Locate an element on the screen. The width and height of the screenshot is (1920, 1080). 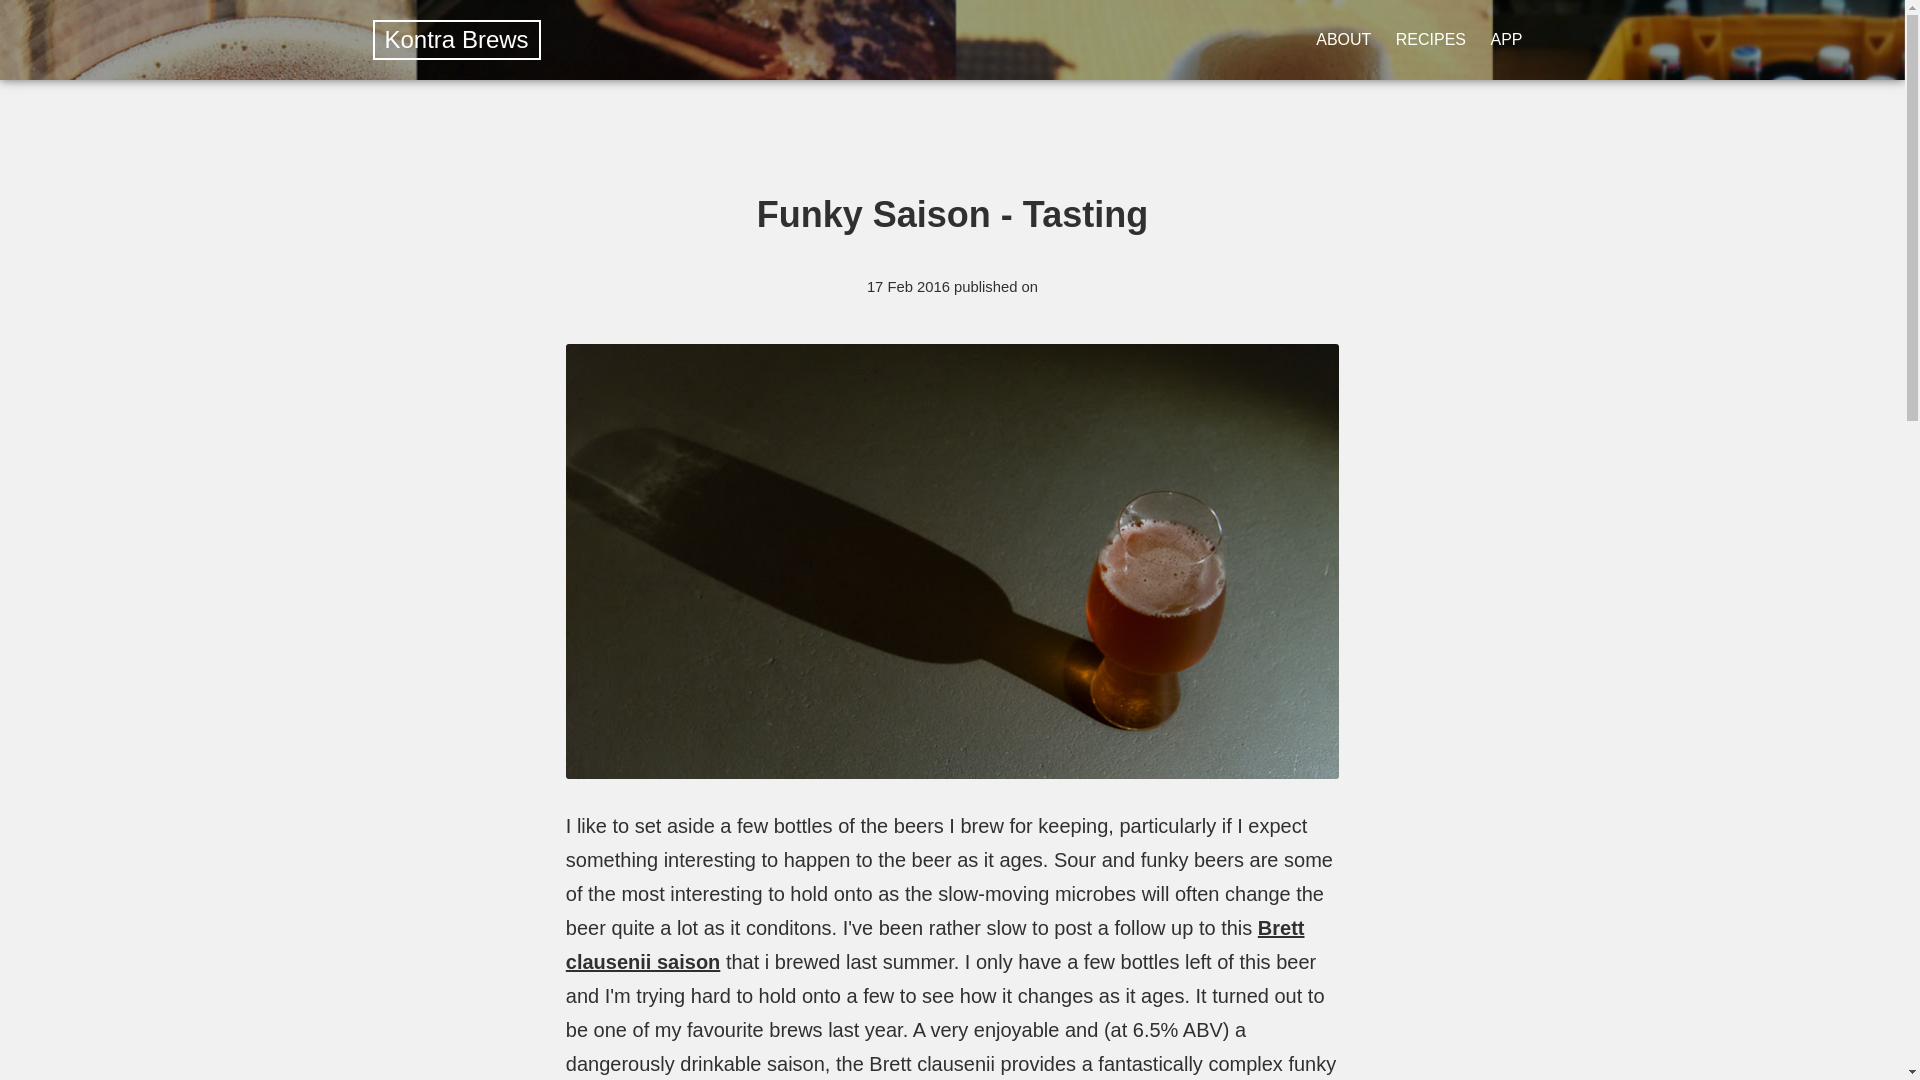
Brett clausenii saison is located at coordinates (936, 944).